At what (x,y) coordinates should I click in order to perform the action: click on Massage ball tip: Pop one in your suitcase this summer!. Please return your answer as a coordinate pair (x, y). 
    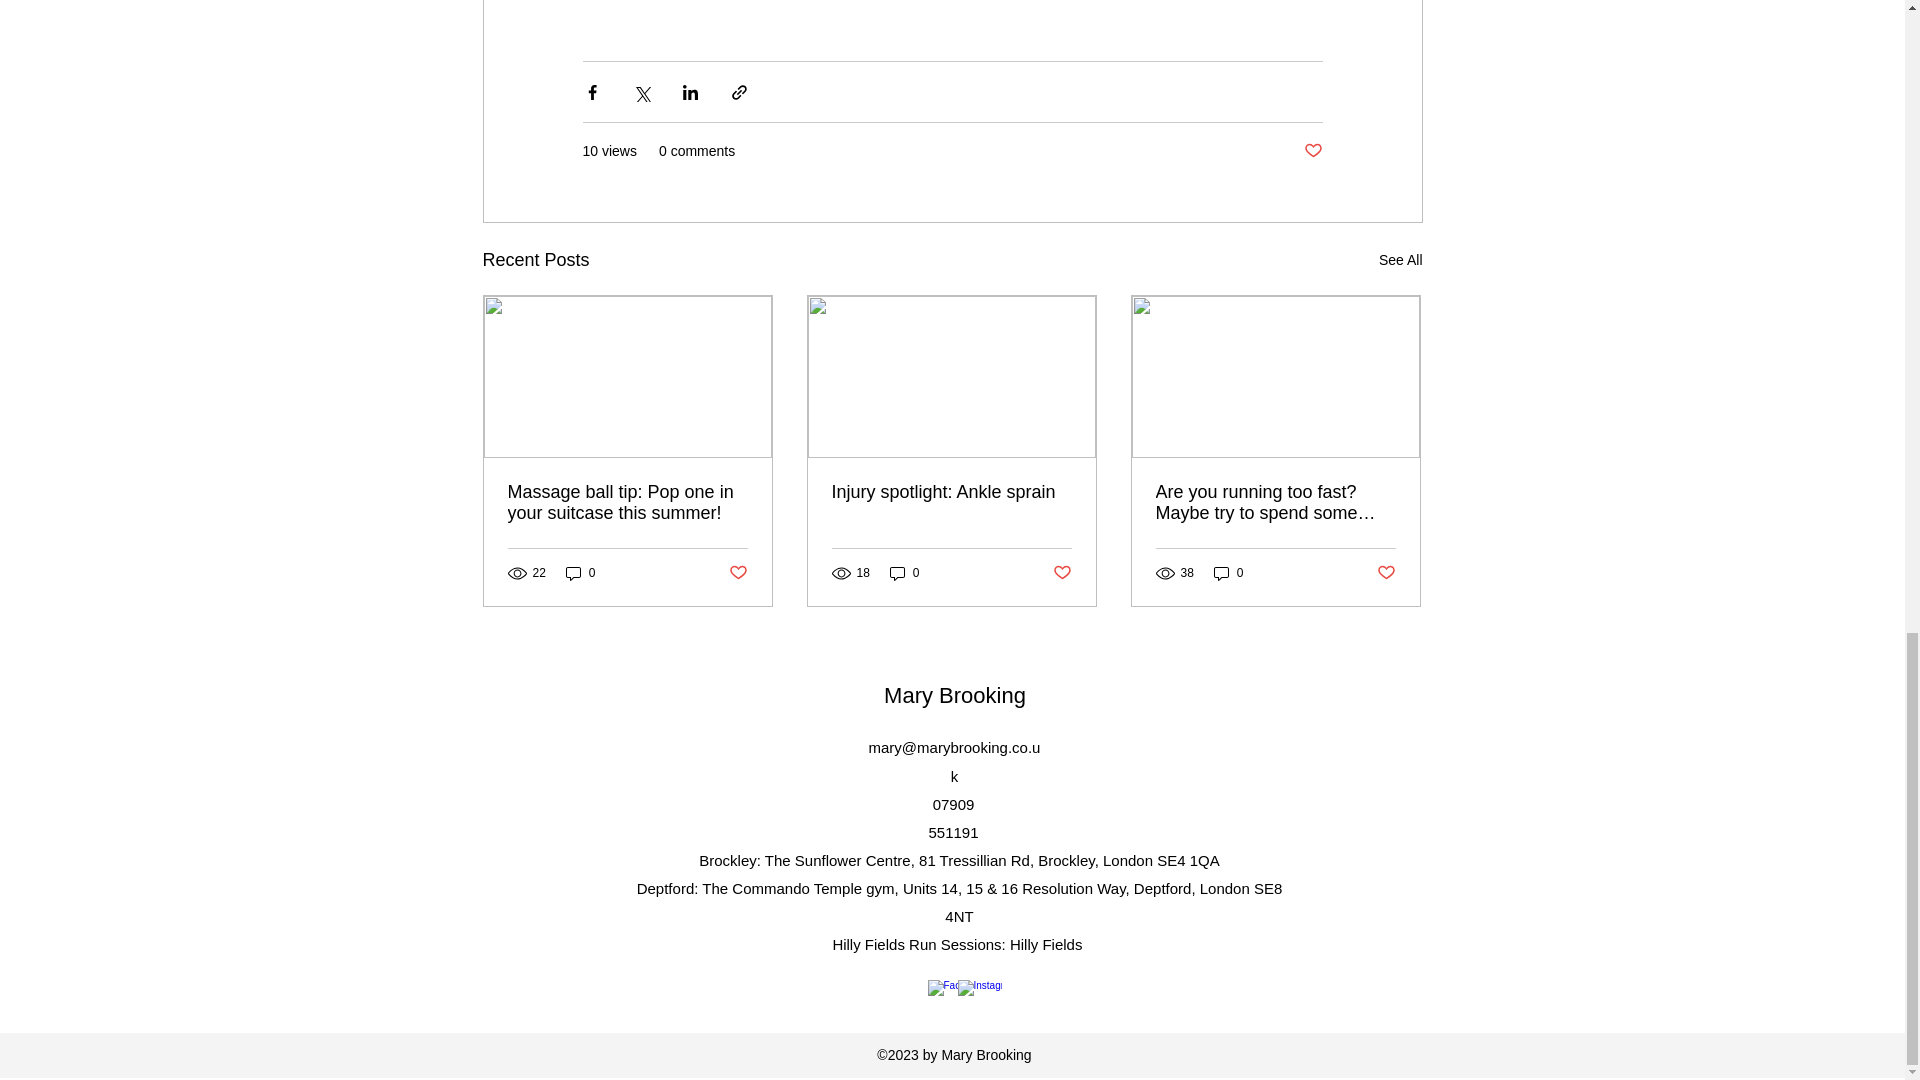
    Looking at the image, I should click on (628, 502).